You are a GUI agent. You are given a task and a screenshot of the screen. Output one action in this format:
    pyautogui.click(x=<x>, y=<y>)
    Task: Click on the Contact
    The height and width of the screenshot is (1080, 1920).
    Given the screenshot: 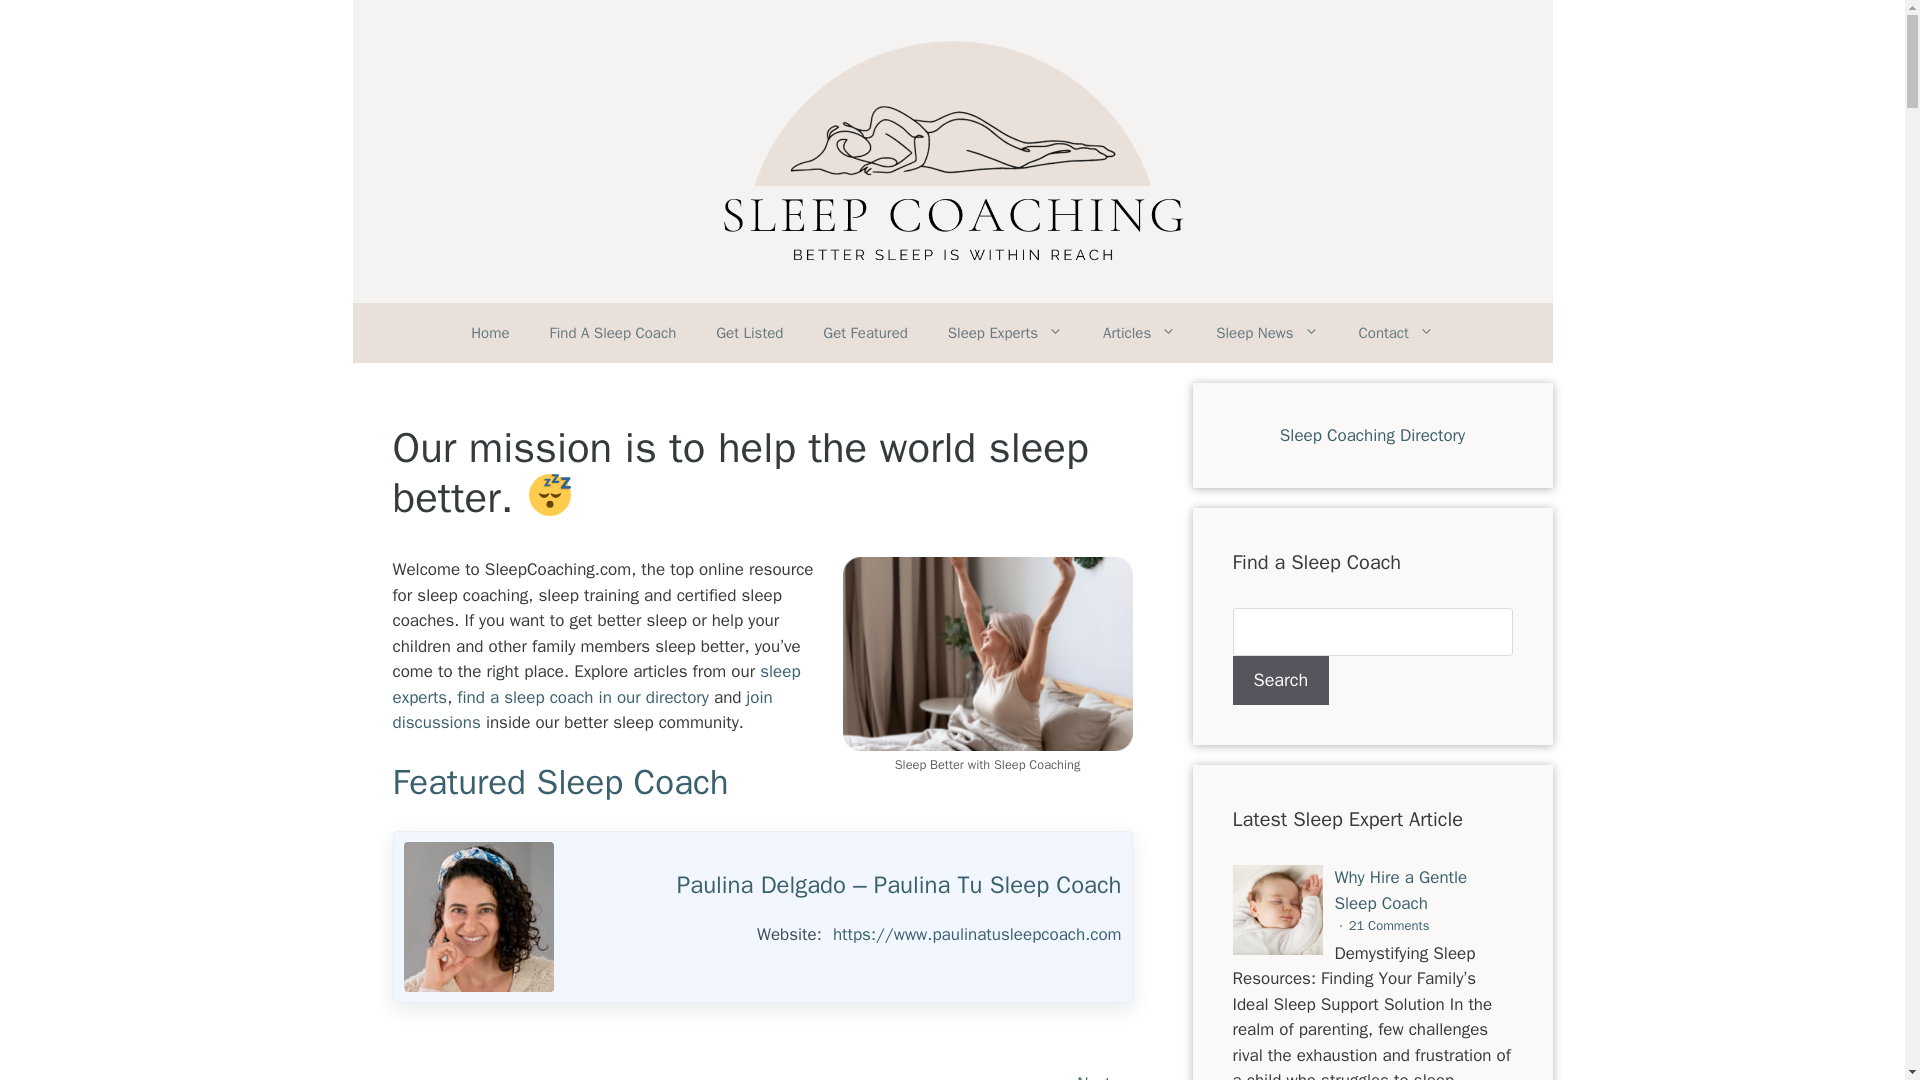 What is the action you would take?
    pyautogui.click(x=1396, y=332)
    